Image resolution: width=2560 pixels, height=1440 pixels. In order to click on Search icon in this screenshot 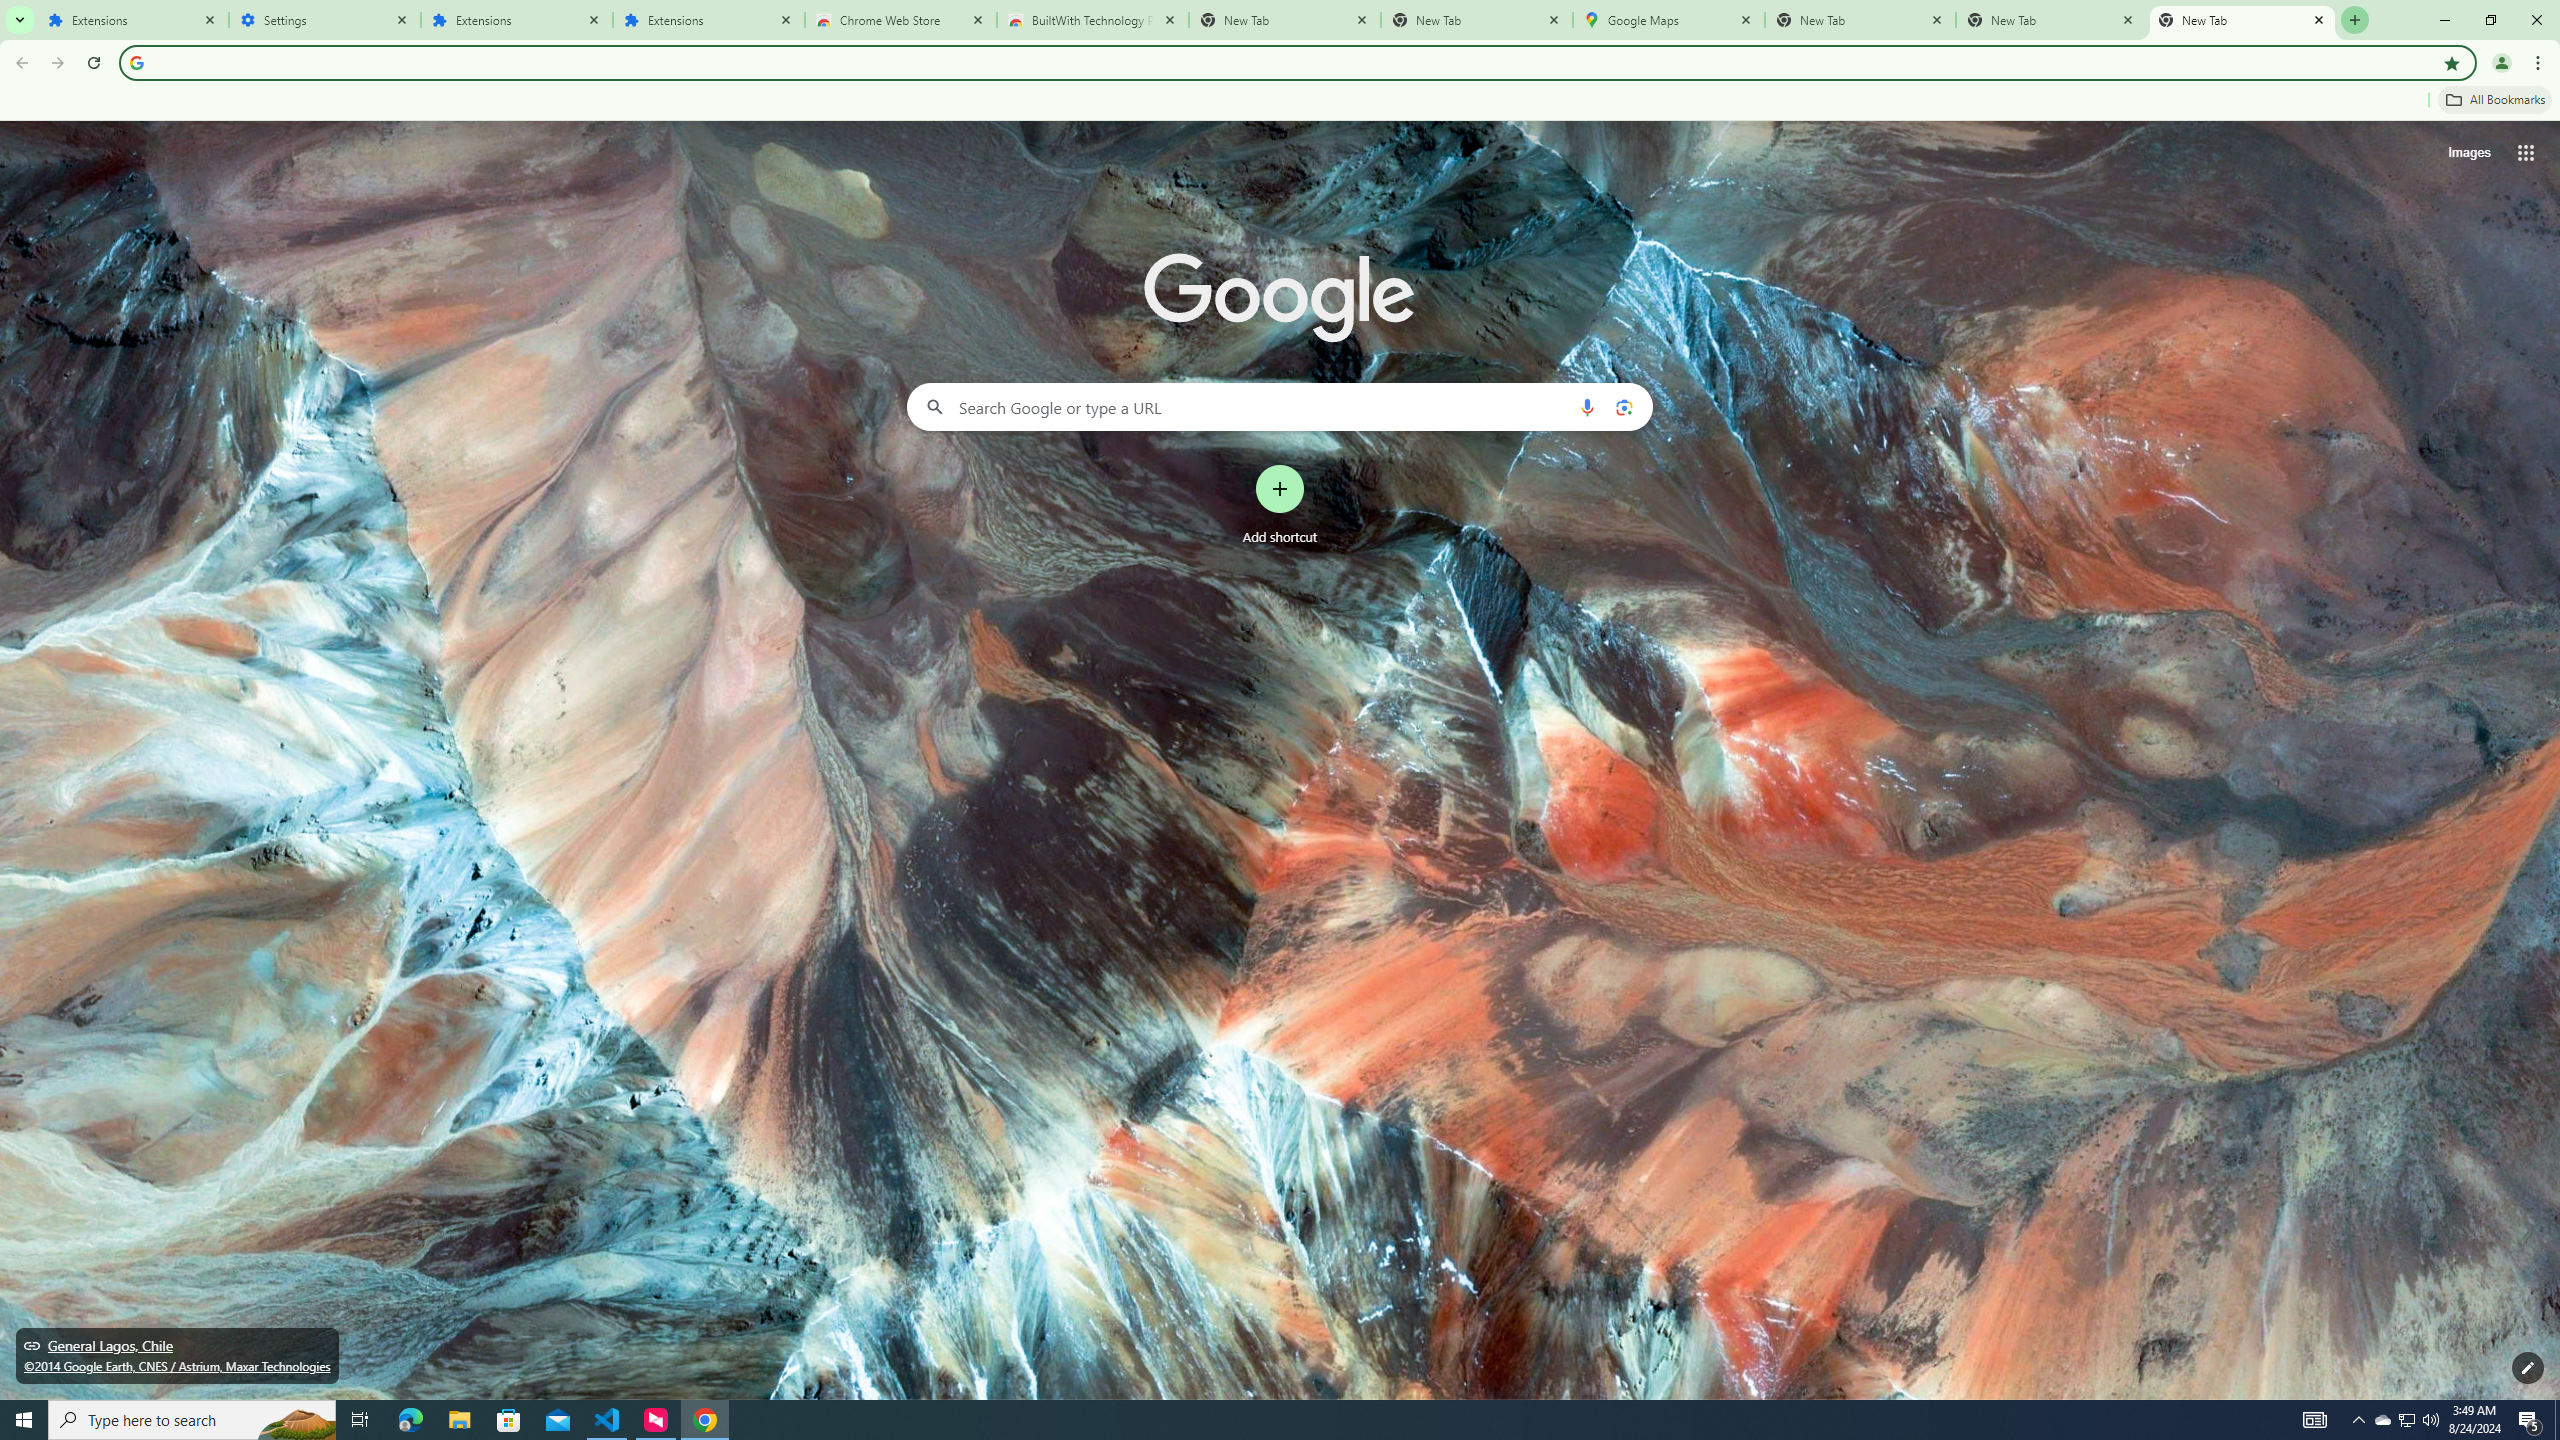, I will do `click(136, 62)`.